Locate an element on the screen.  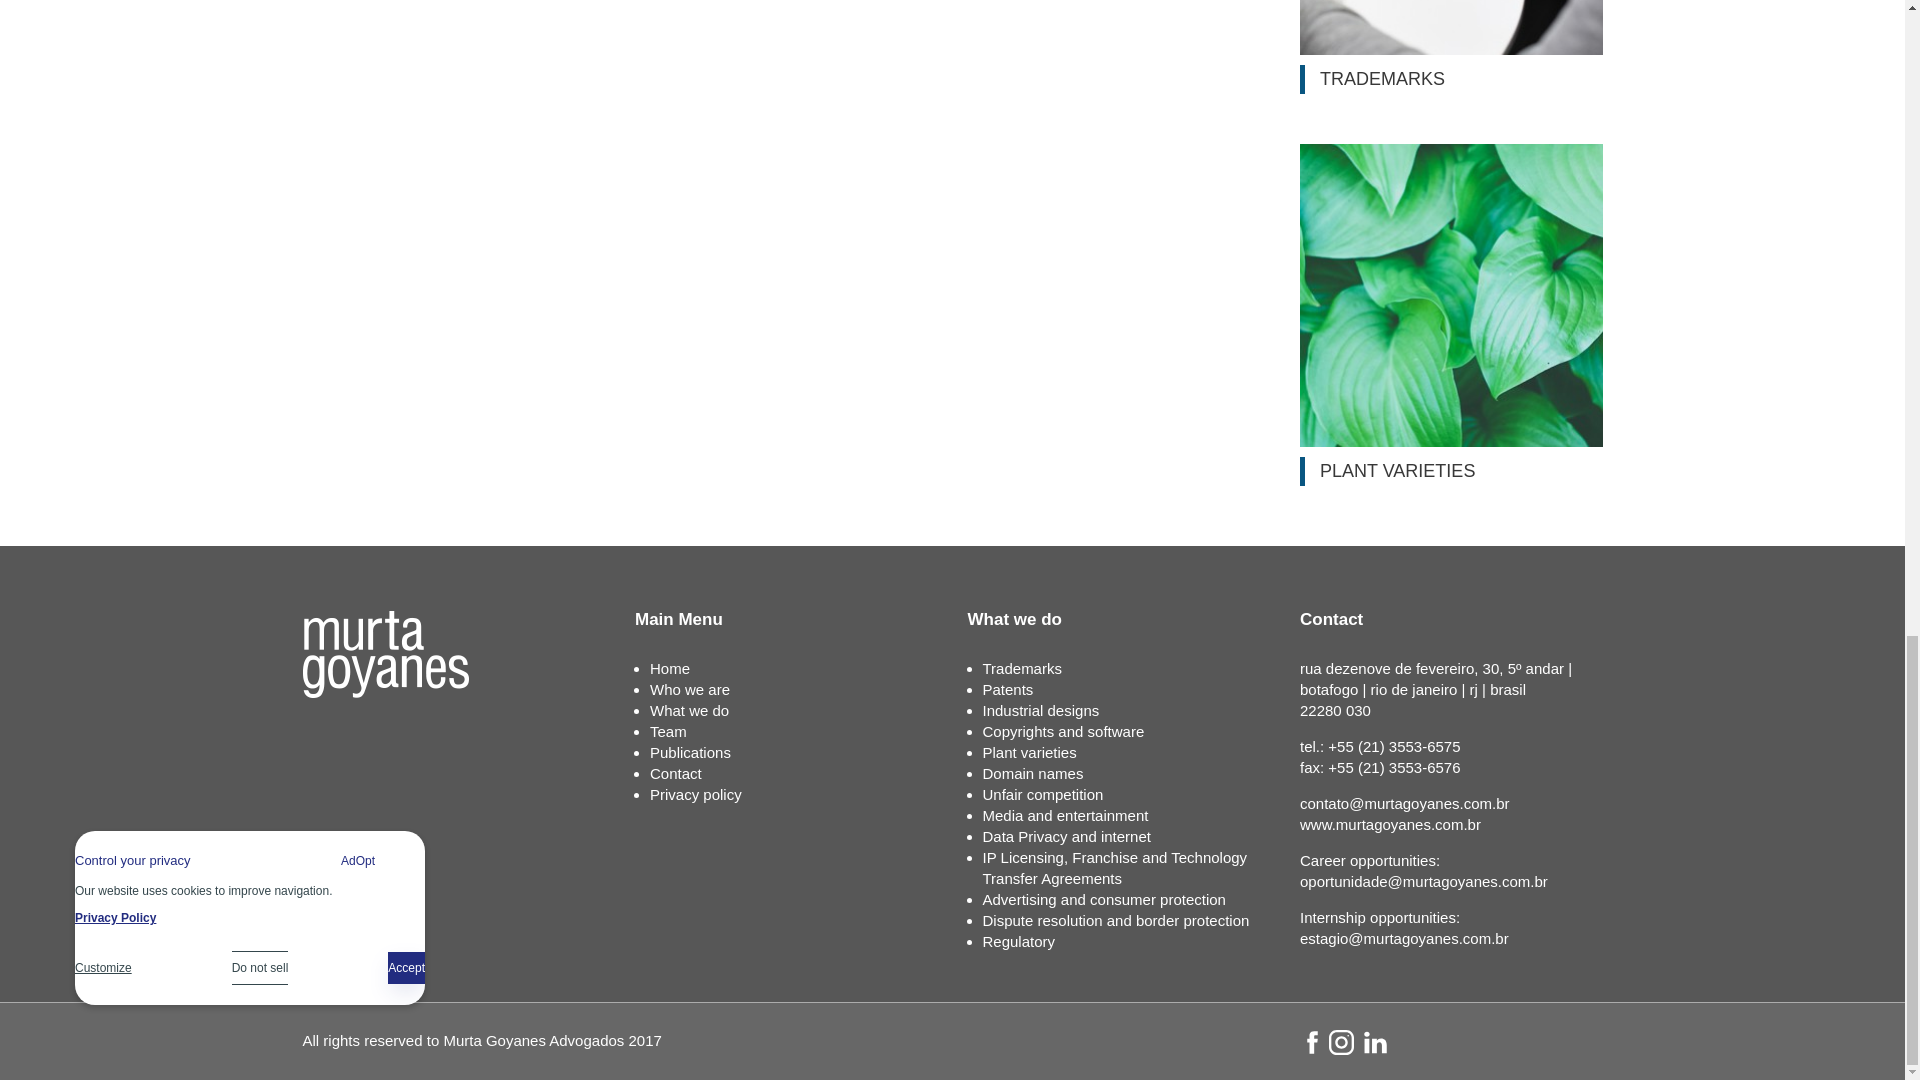
Plant varieties is located at coordinates (1028, 752).